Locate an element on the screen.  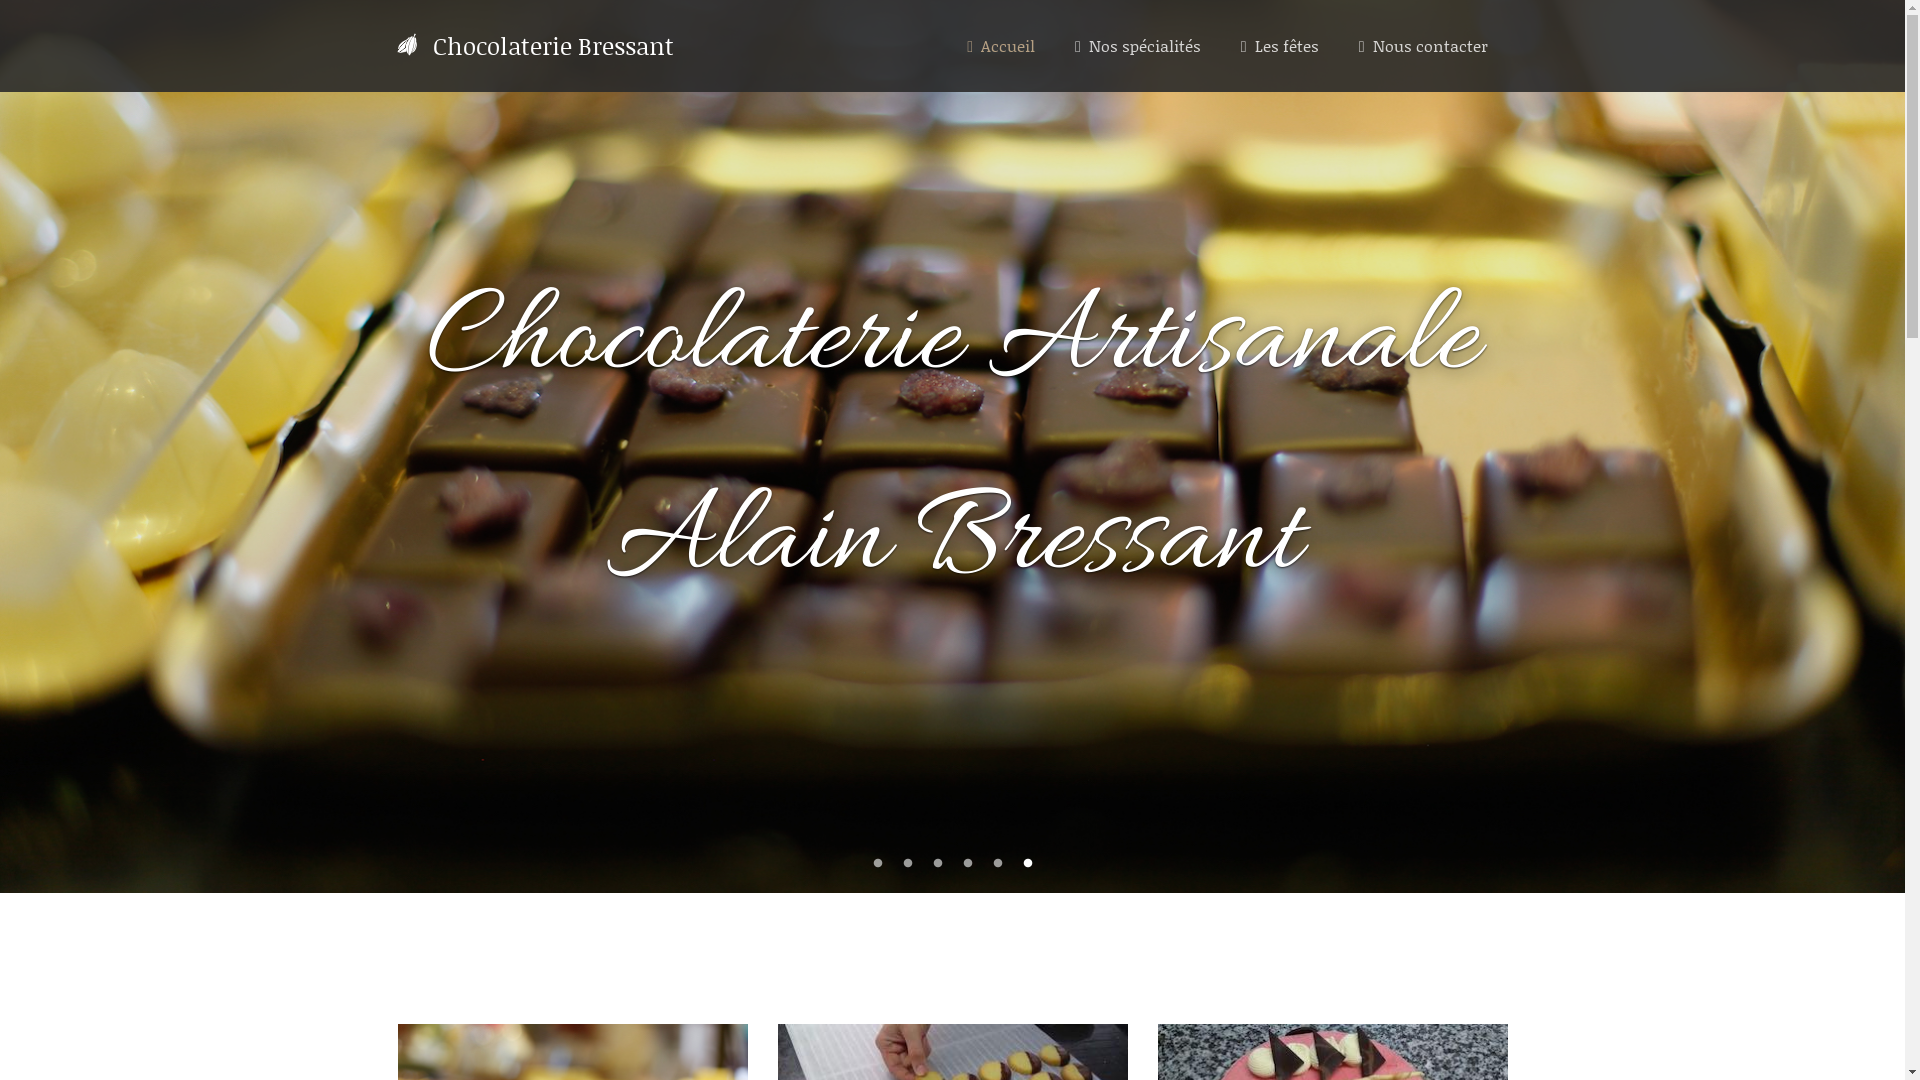
2 is located at coordinates (908, 864).